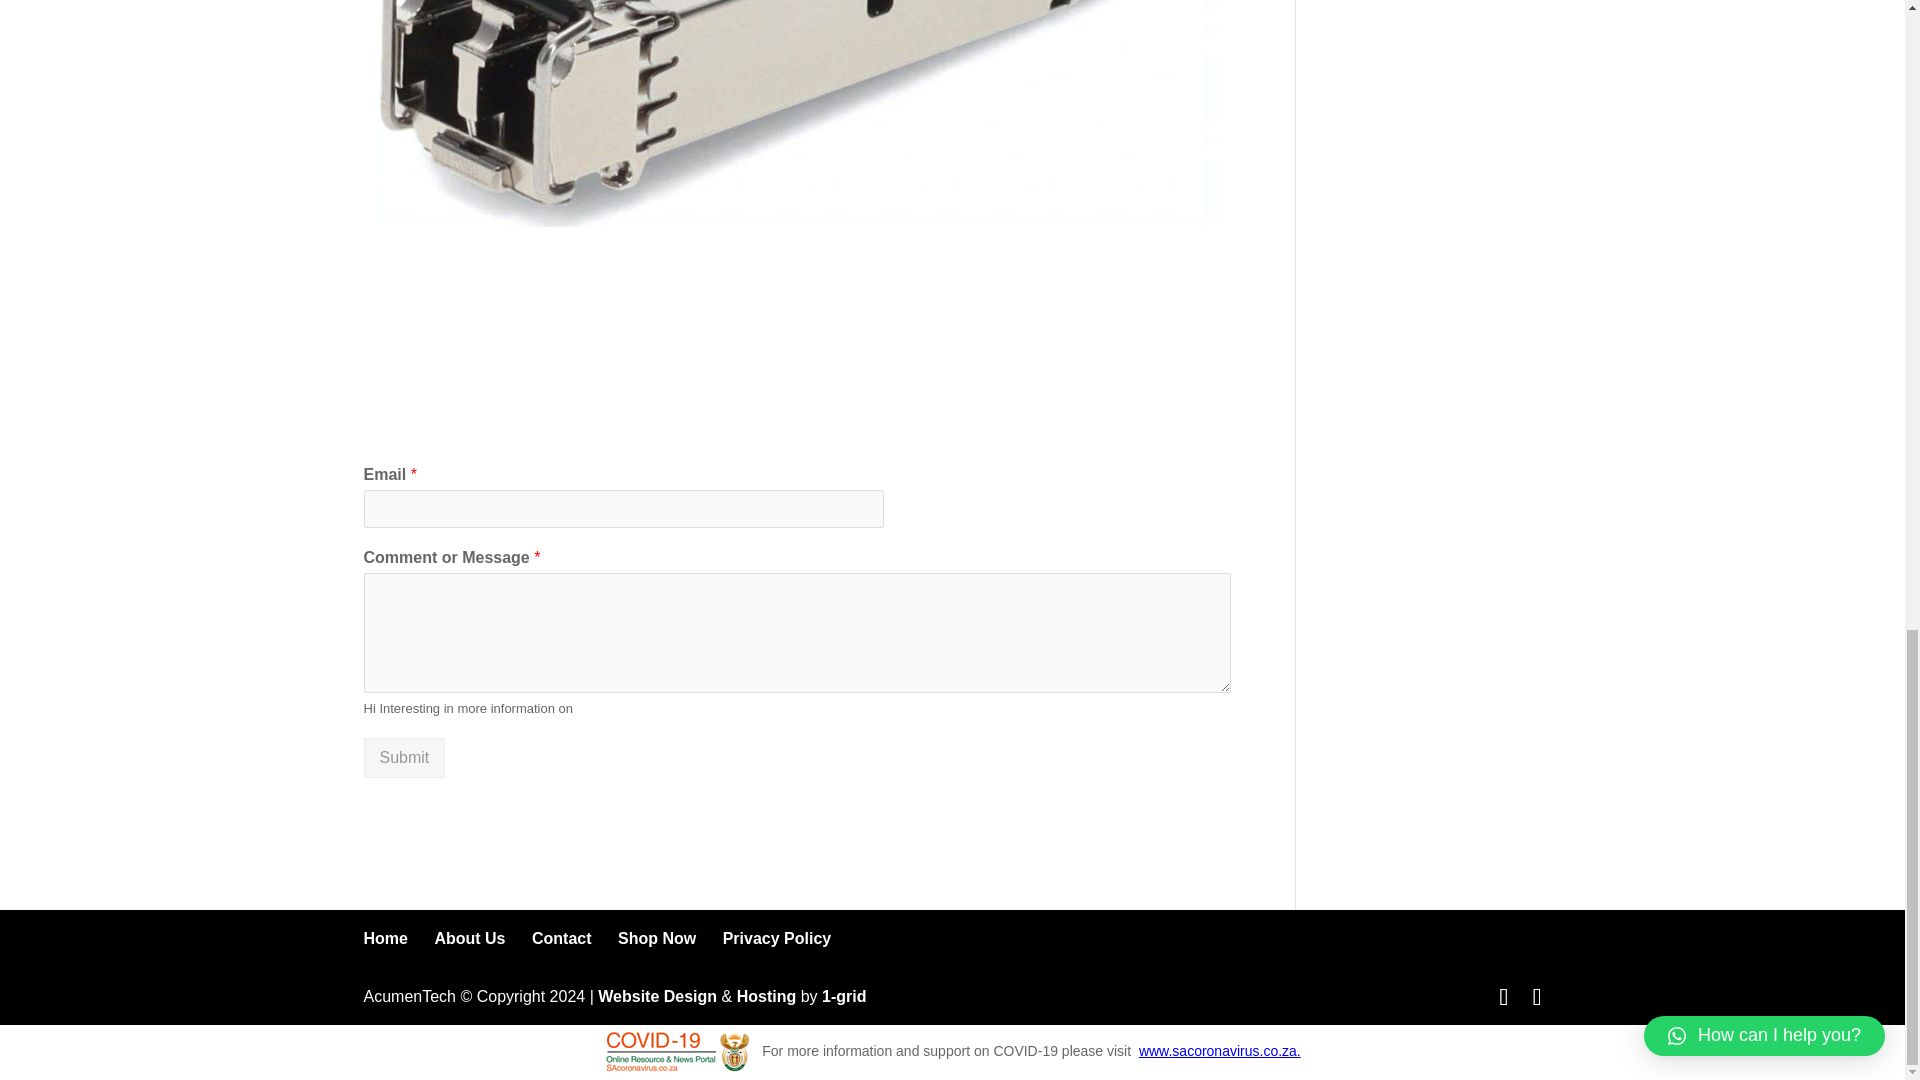 This screenshot has height=1080, width=1920. What do you see at coordinates (404, 757) in the screenshot?
I see `Submit` at bounding box center [404, 757].